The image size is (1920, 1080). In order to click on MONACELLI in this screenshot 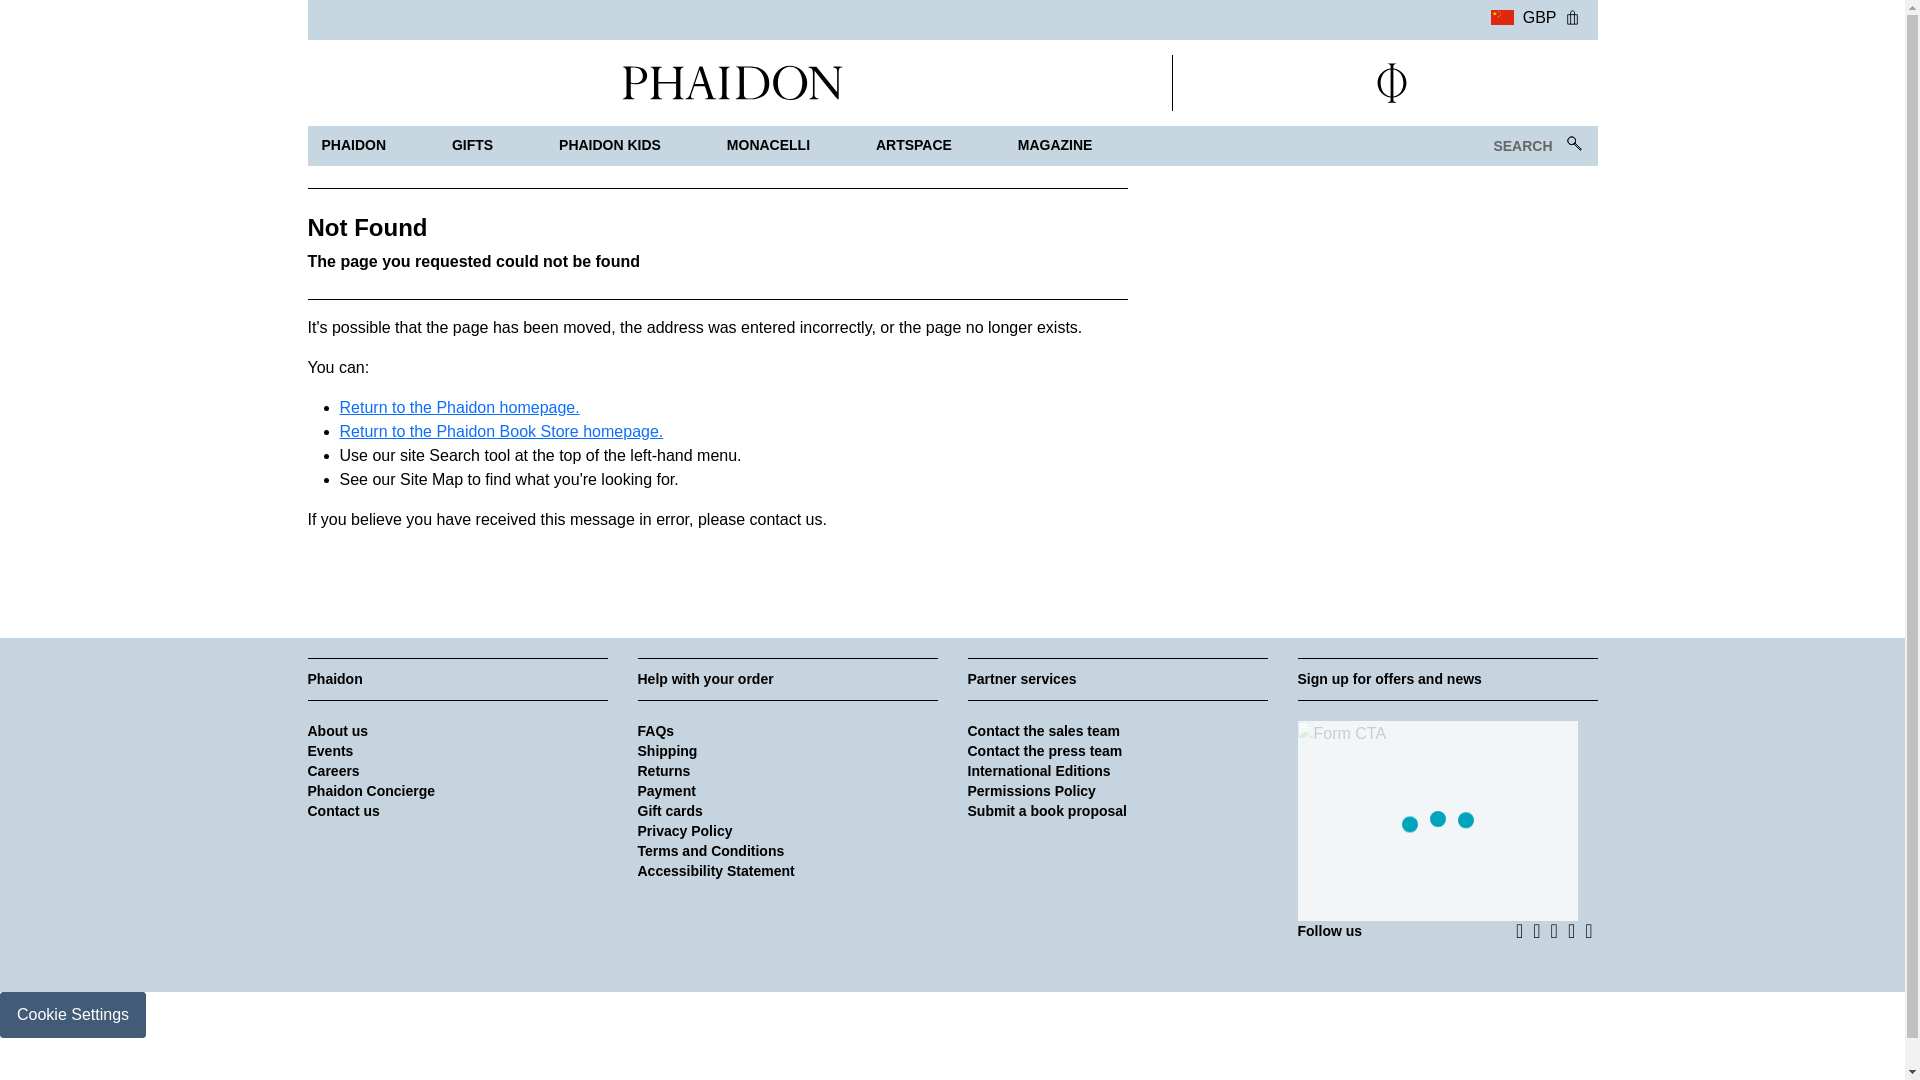, I will do `click(768, 146)`.